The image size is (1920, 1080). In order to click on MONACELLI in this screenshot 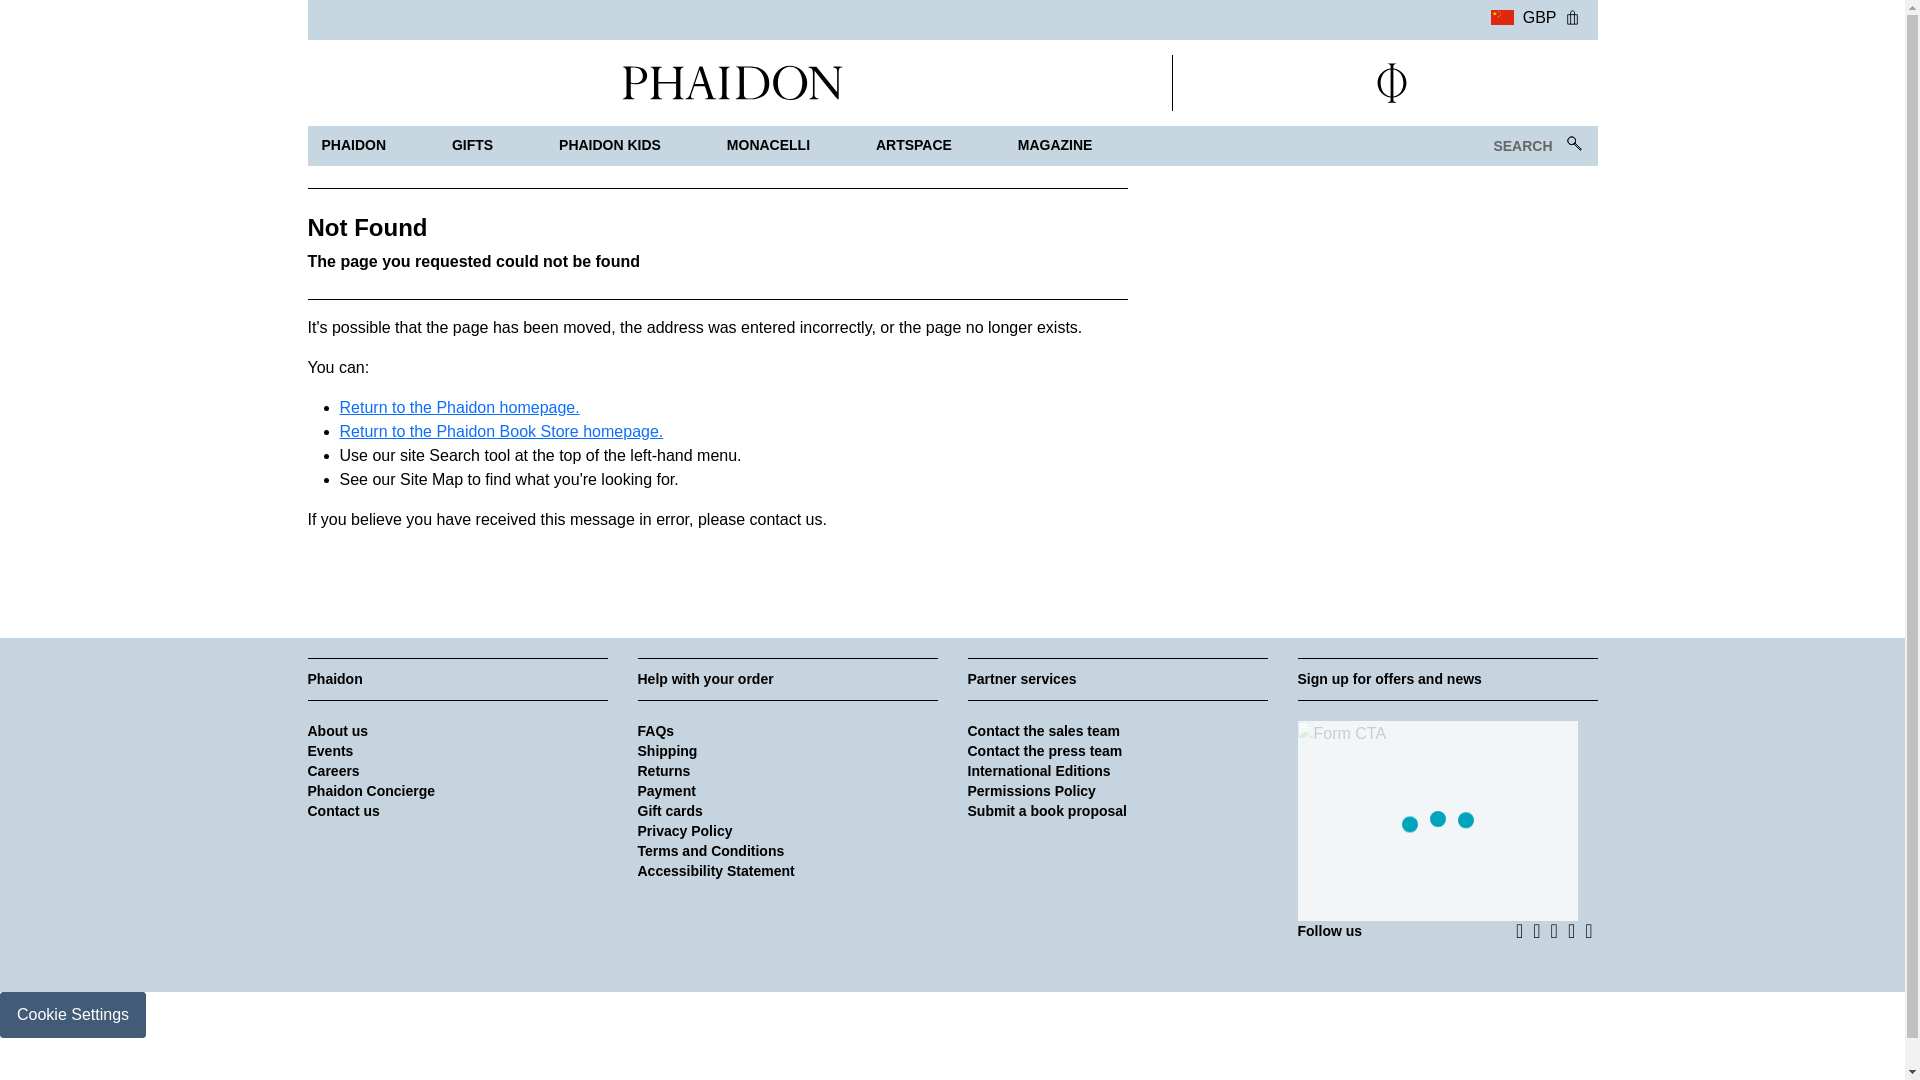, I will do `click(768, 146)`.